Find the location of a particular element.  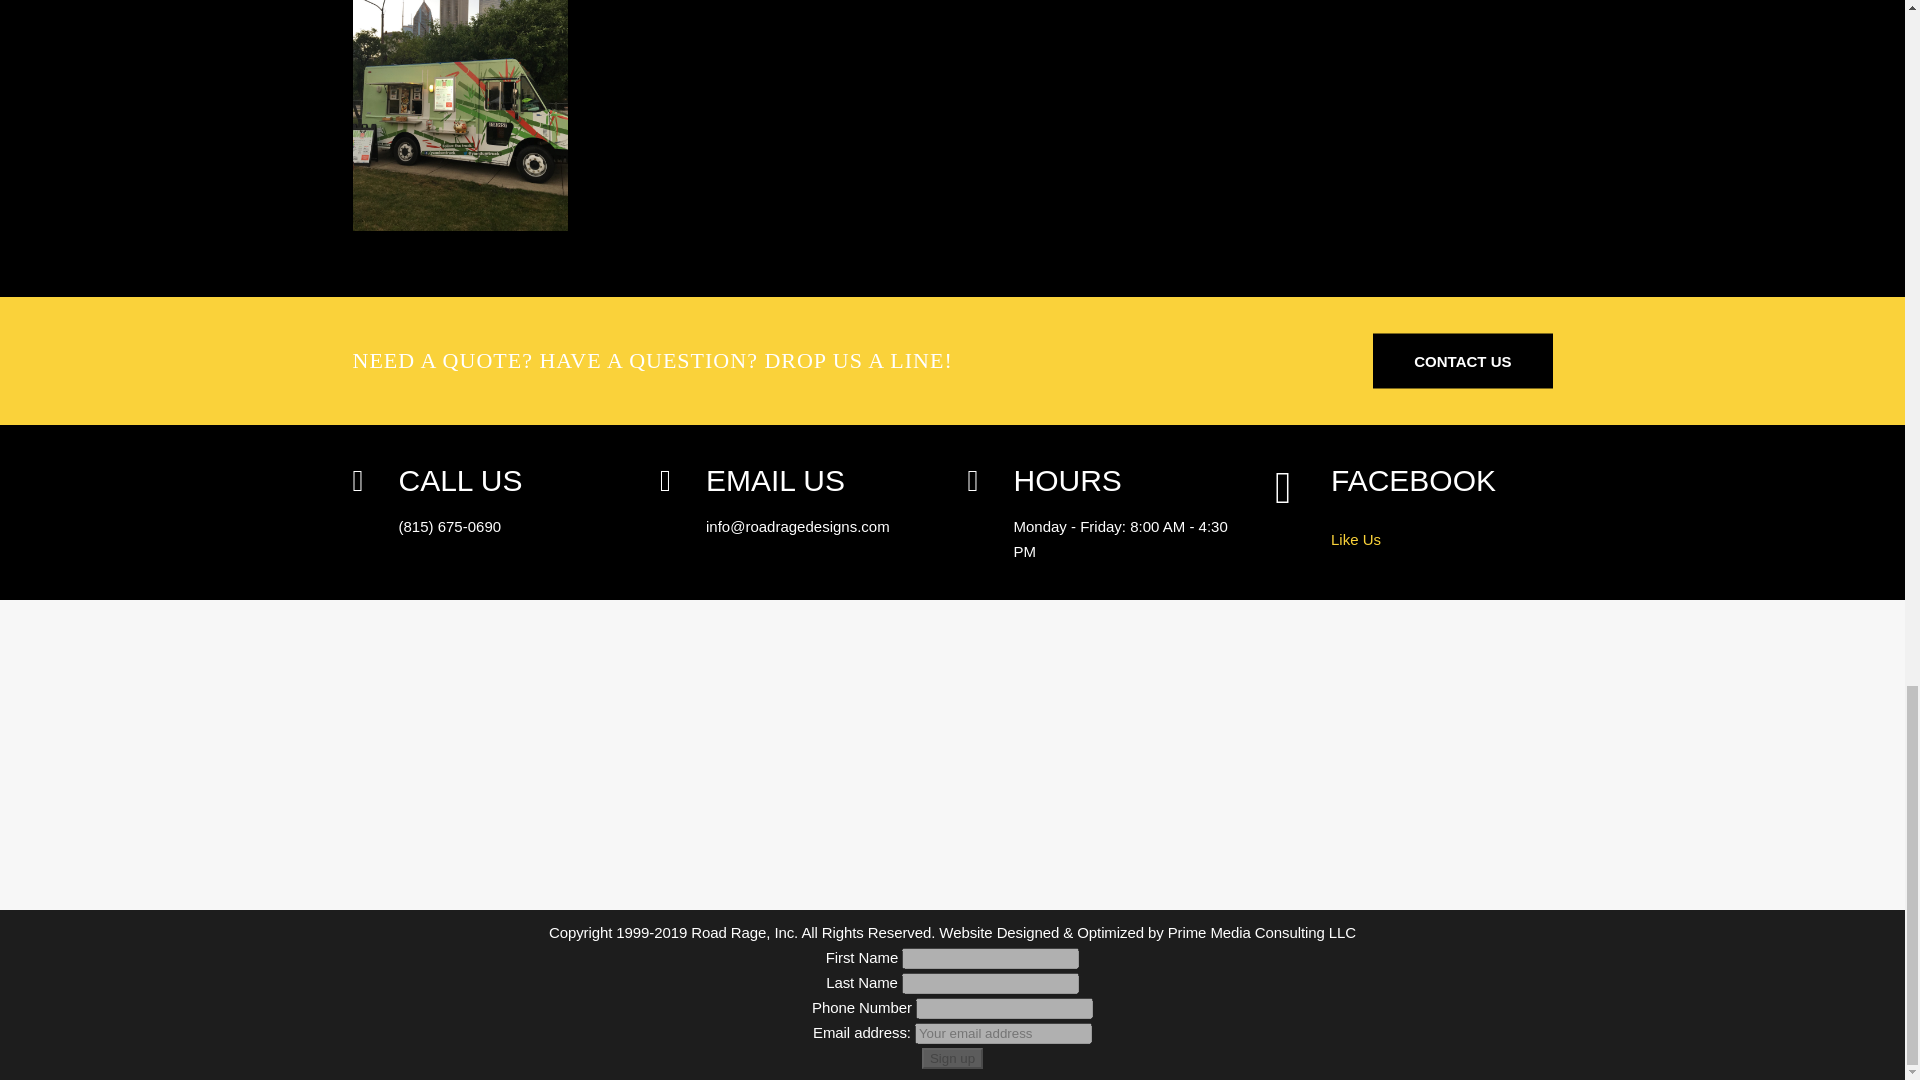

Sign up is located at coordinates (952, 1058).